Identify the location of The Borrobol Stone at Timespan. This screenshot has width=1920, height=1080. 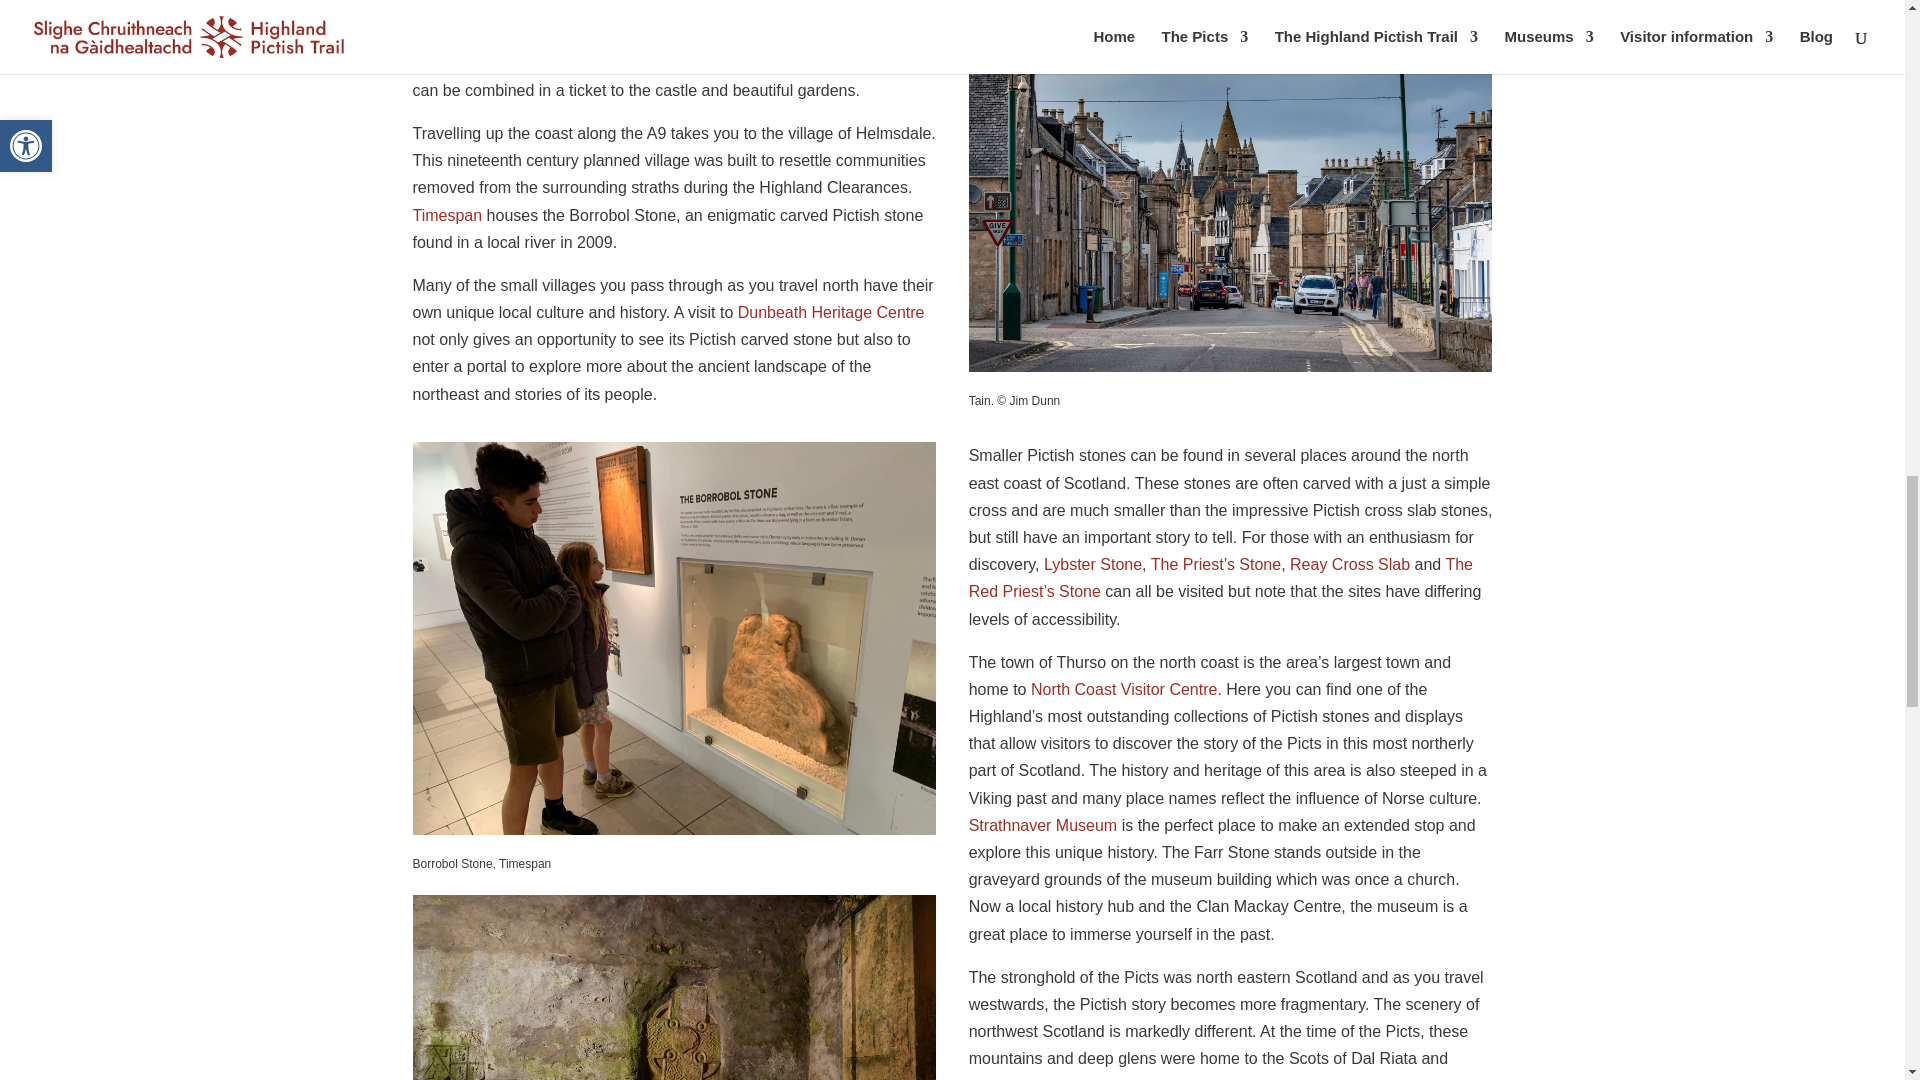
(674, 638).